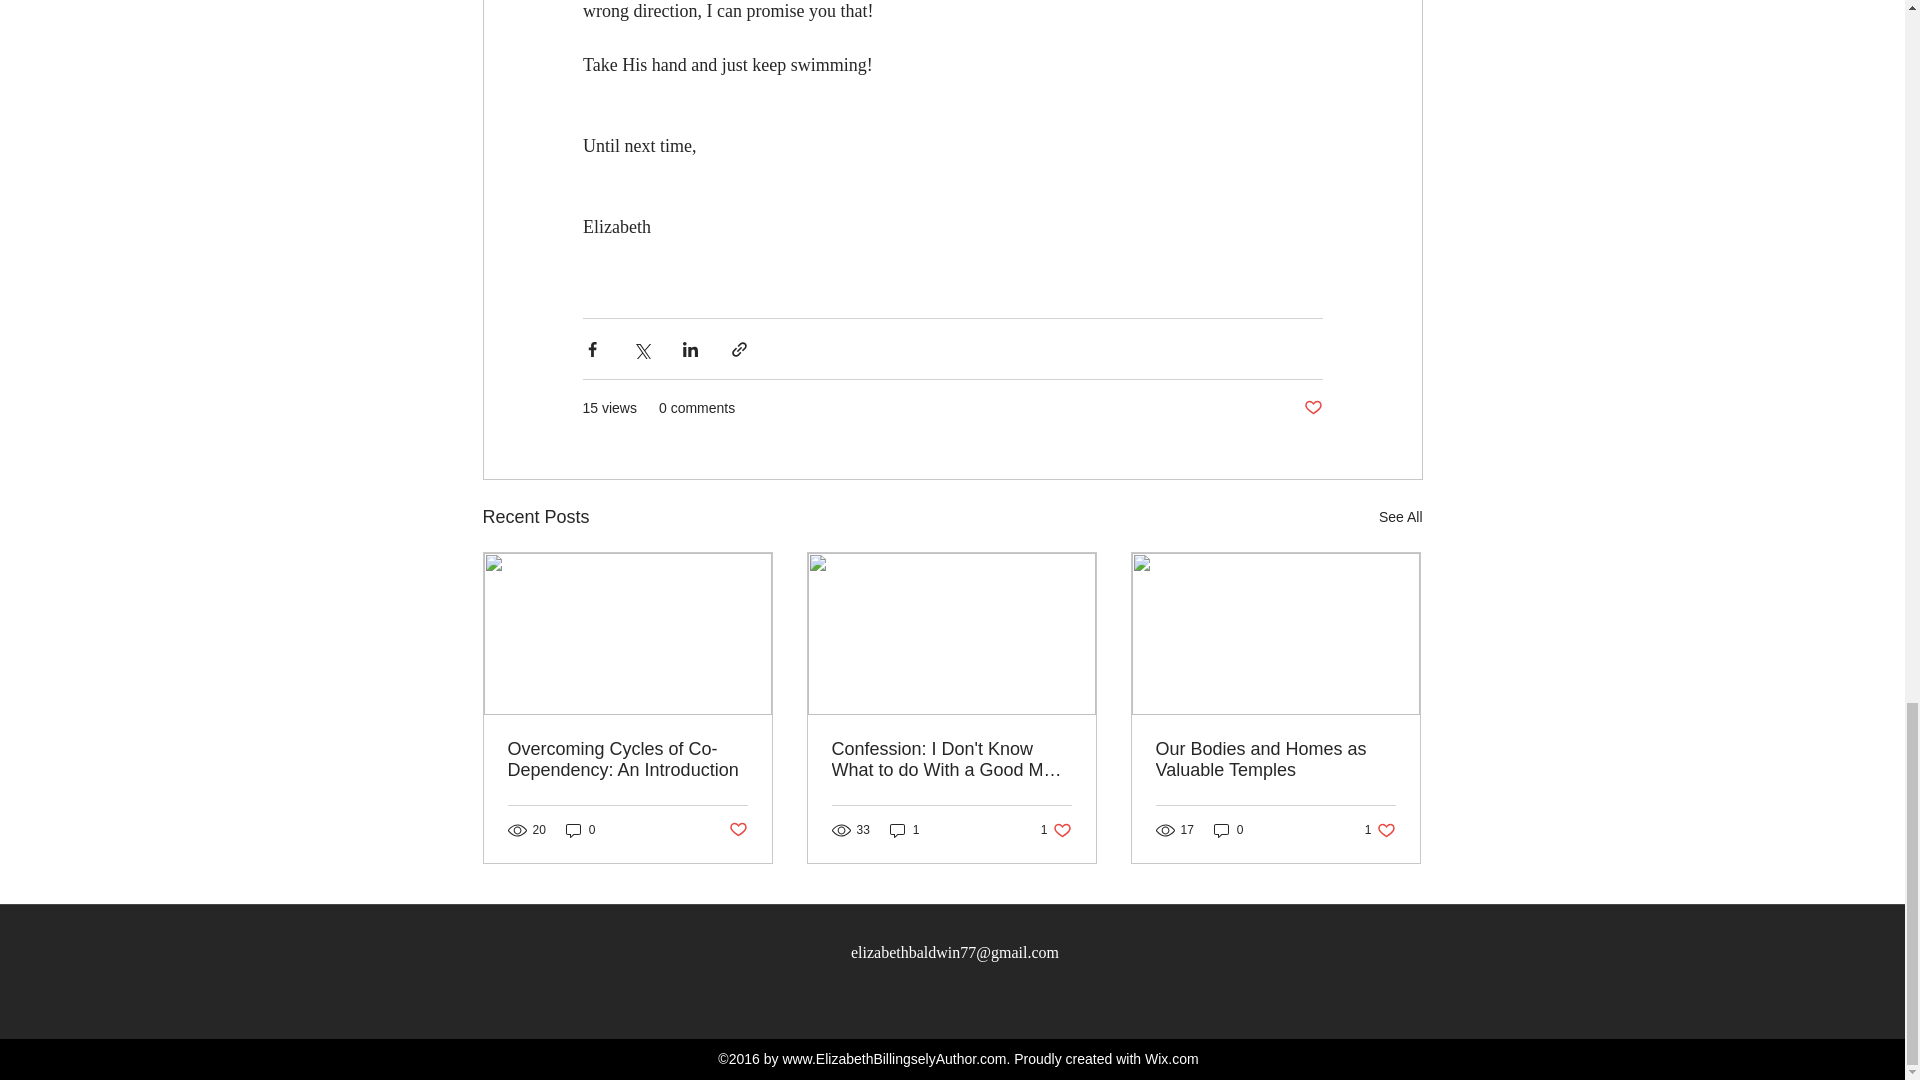  What do you see at coordinates (1275, 759) in the screenshot?
I see `1` at bounding box center [1275, 759].